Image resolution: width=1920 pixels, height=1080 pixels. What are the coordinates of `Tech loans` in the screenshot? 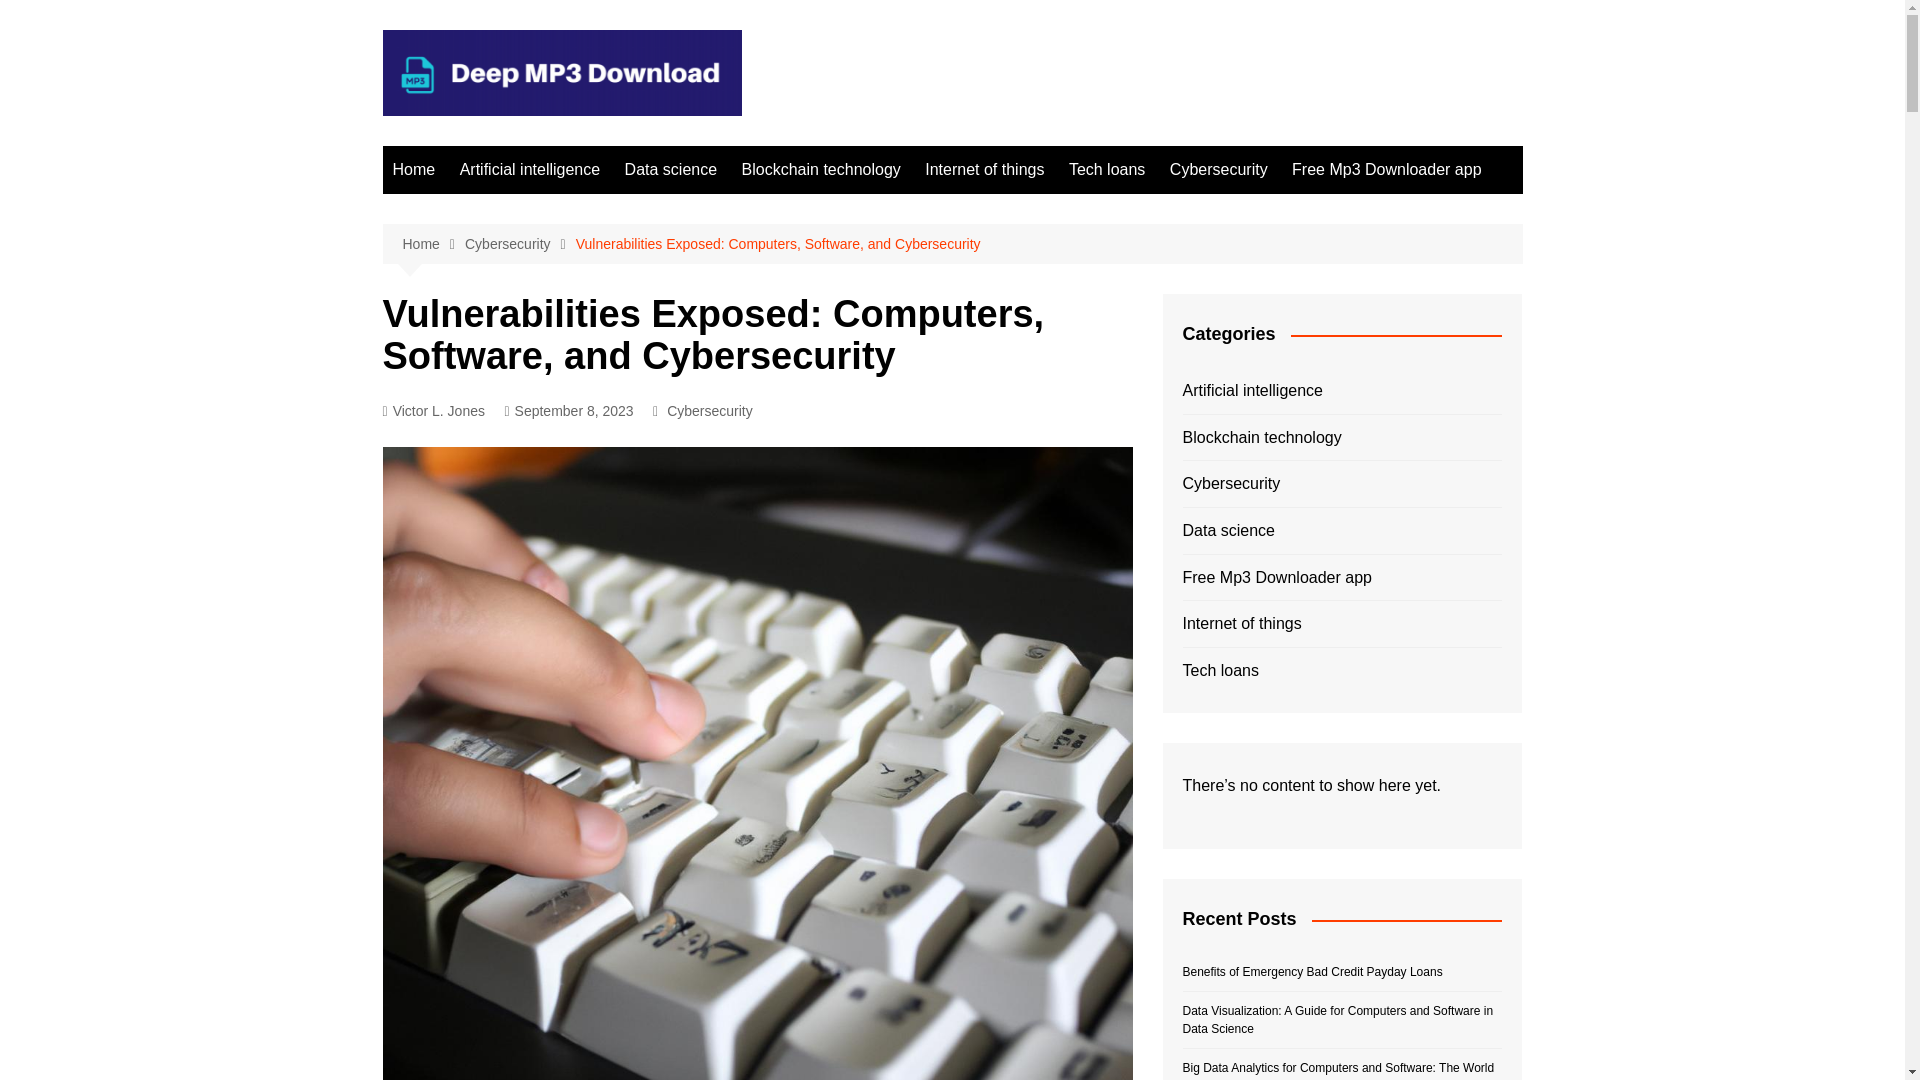 It's located at (1107, 170).